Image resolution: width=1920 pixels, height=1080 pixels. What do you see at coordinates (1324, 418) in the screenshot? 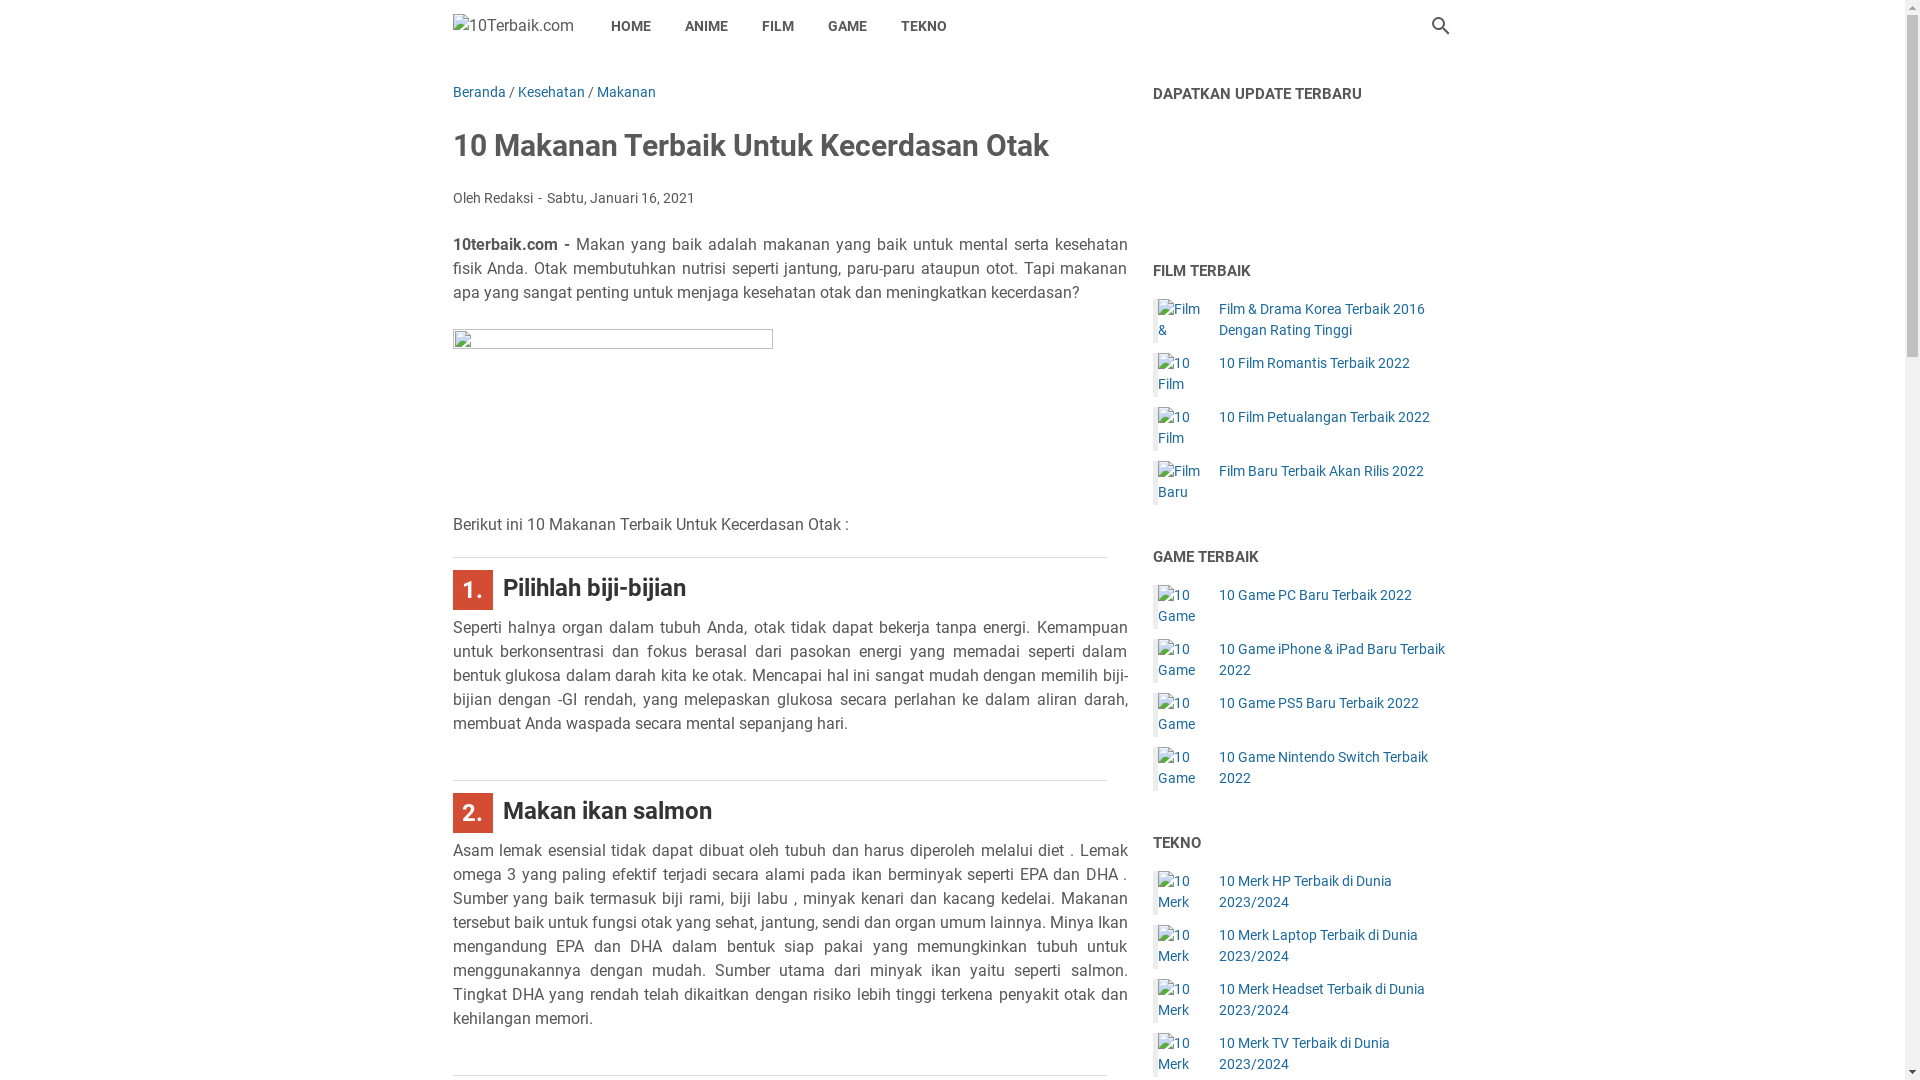
I see `10 Film Petualangan Terbaik 2022` at bounding box center [1324, 418].